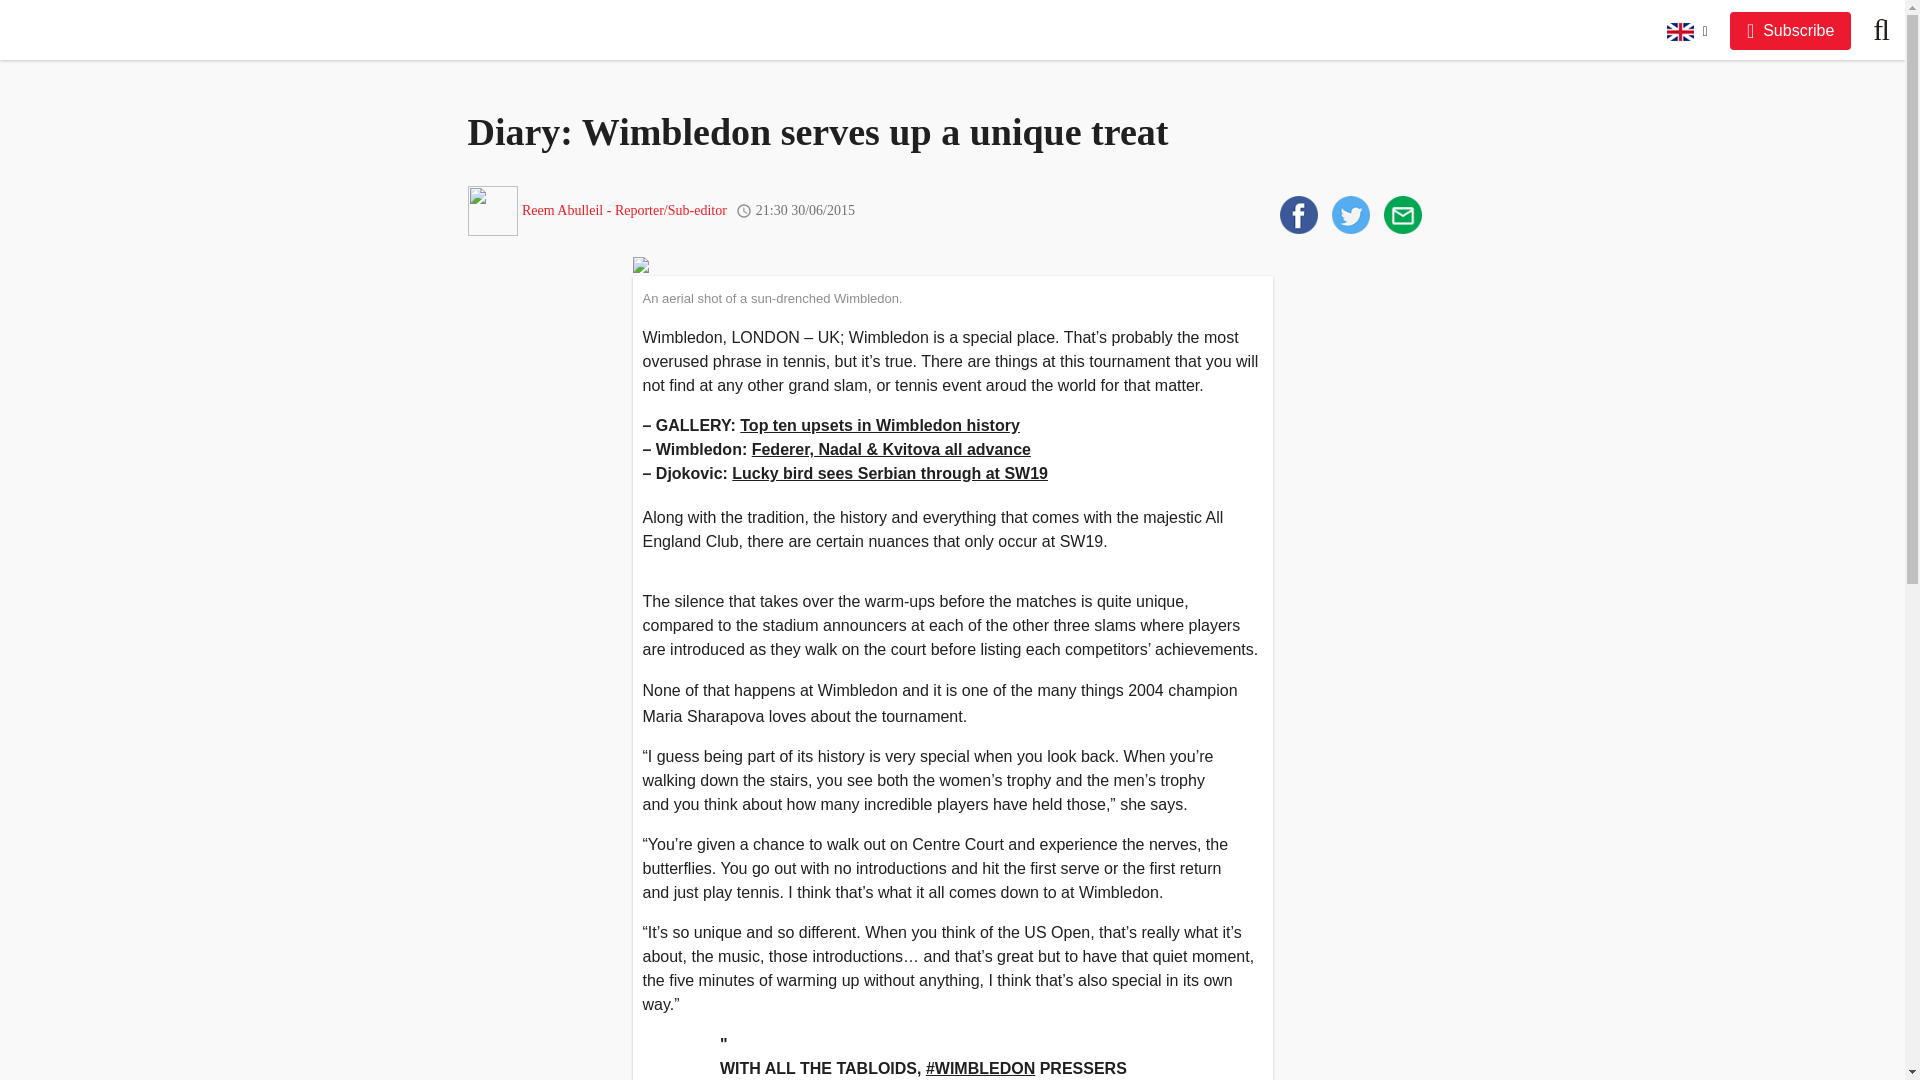 The height and width of the screenshot is (1080, 1920). What do you see at coordinates (890, 473) in the screenshot?
I see `Lucky bird sees Serbian through at SW19` at bounding box center [890, 473].